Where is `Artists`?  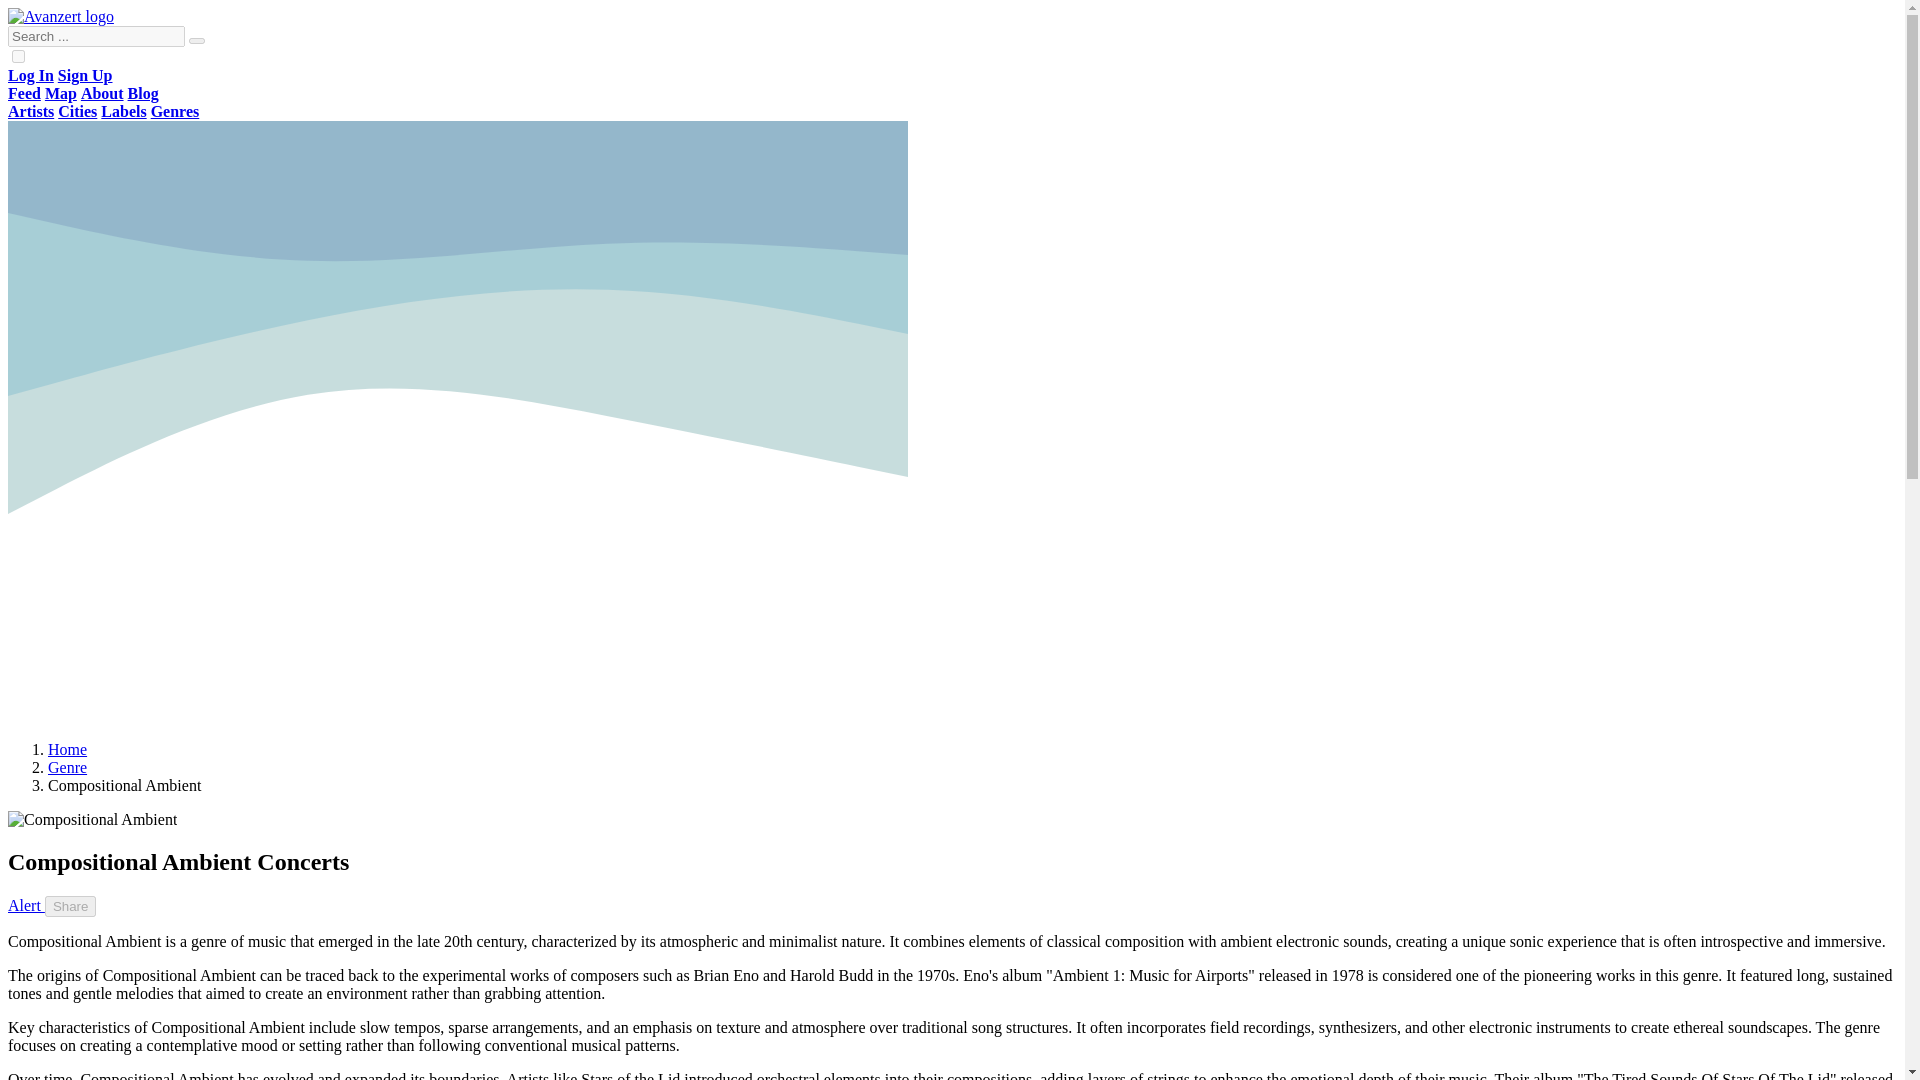
Artists is located at coordinates (30, 110).